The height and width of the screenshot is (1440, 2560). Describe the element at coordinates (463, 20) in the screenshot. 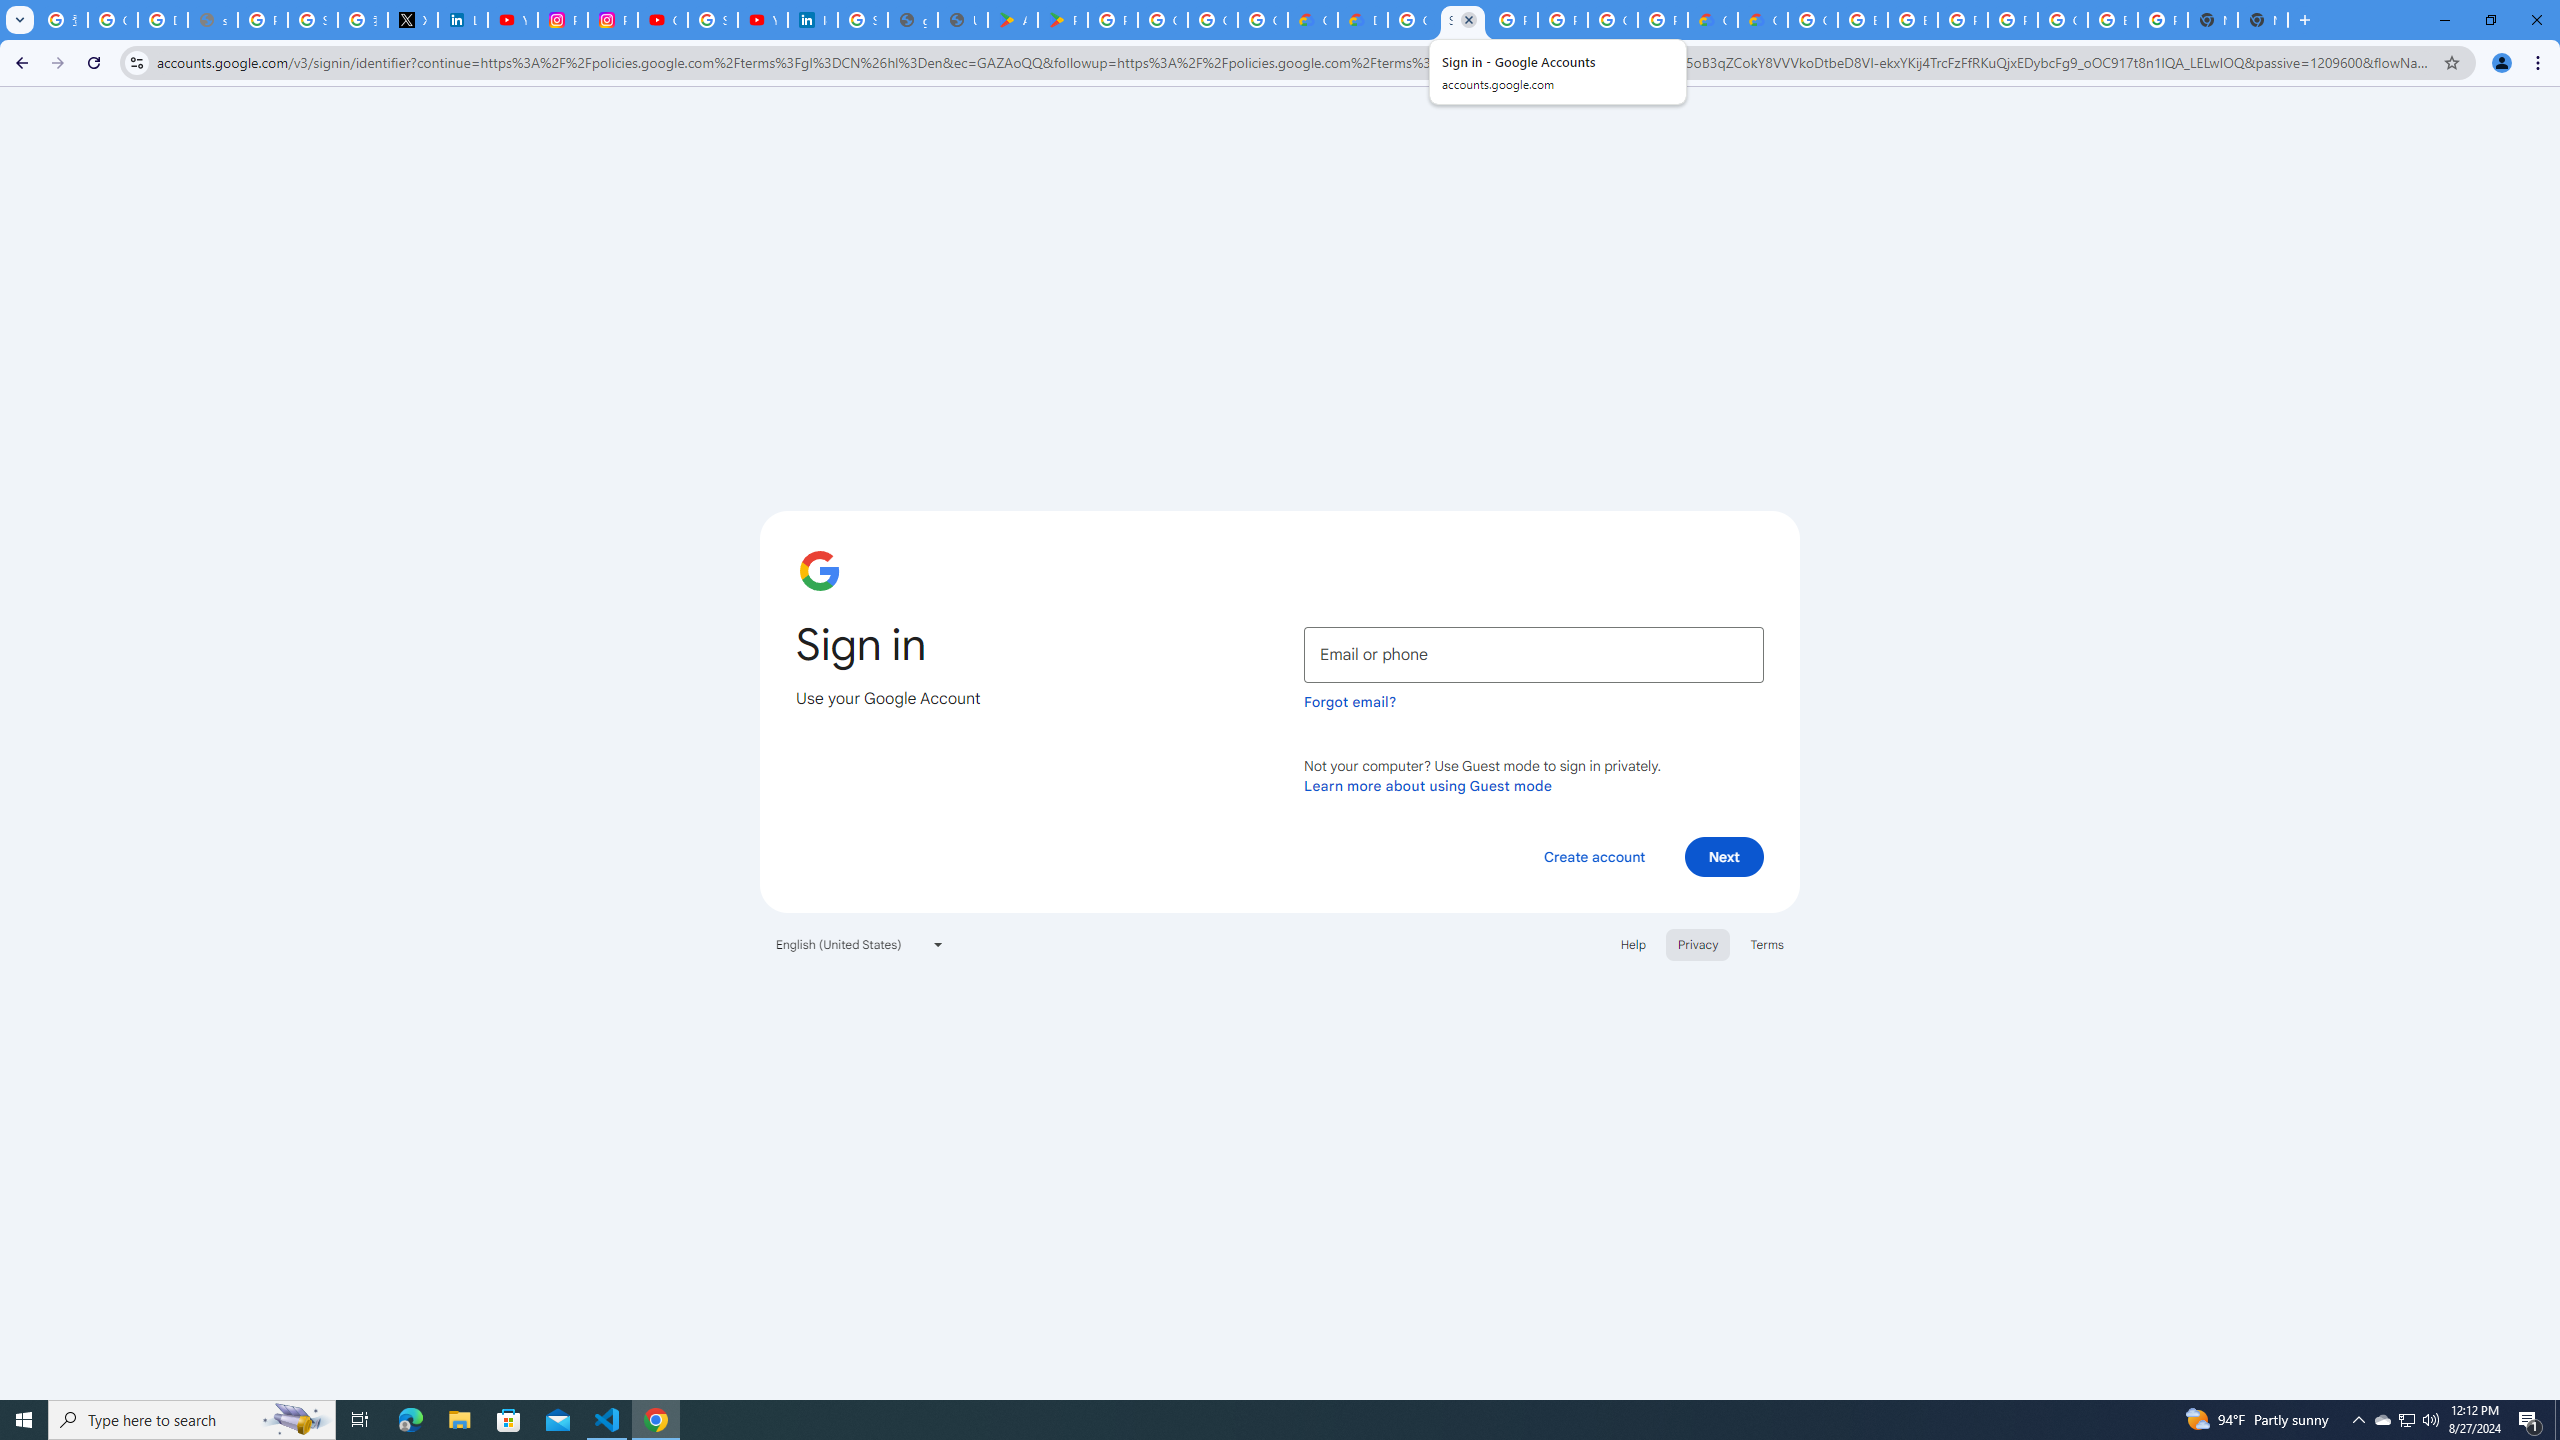

I see `LinkedIn Privacy Policy` at that location.